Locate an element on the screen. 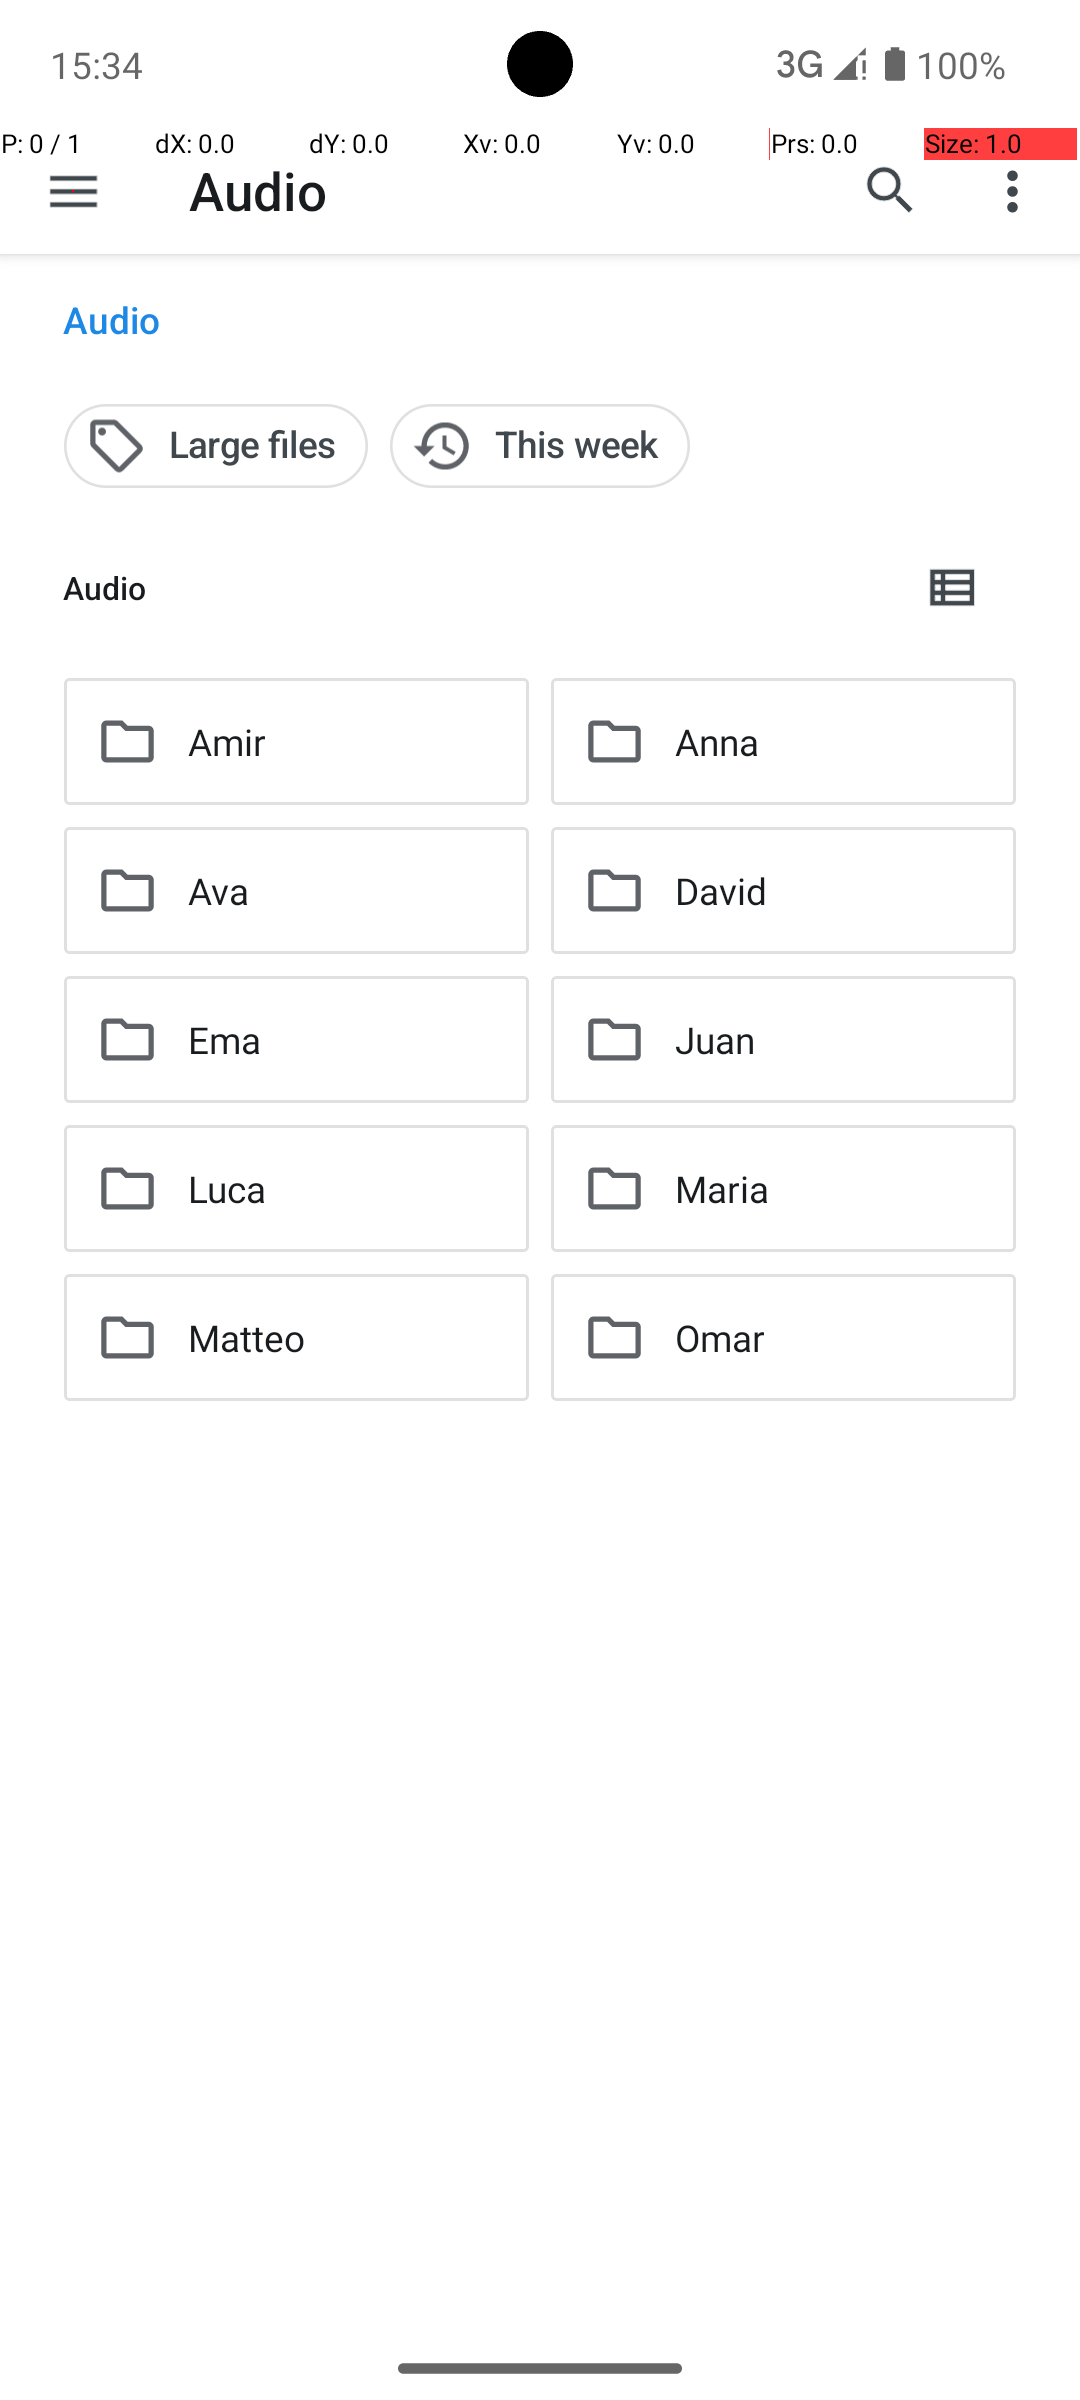 Image resolution: width=1080 pixels, height=2400 pixels. Luca is located at coordinates (228, 1188).